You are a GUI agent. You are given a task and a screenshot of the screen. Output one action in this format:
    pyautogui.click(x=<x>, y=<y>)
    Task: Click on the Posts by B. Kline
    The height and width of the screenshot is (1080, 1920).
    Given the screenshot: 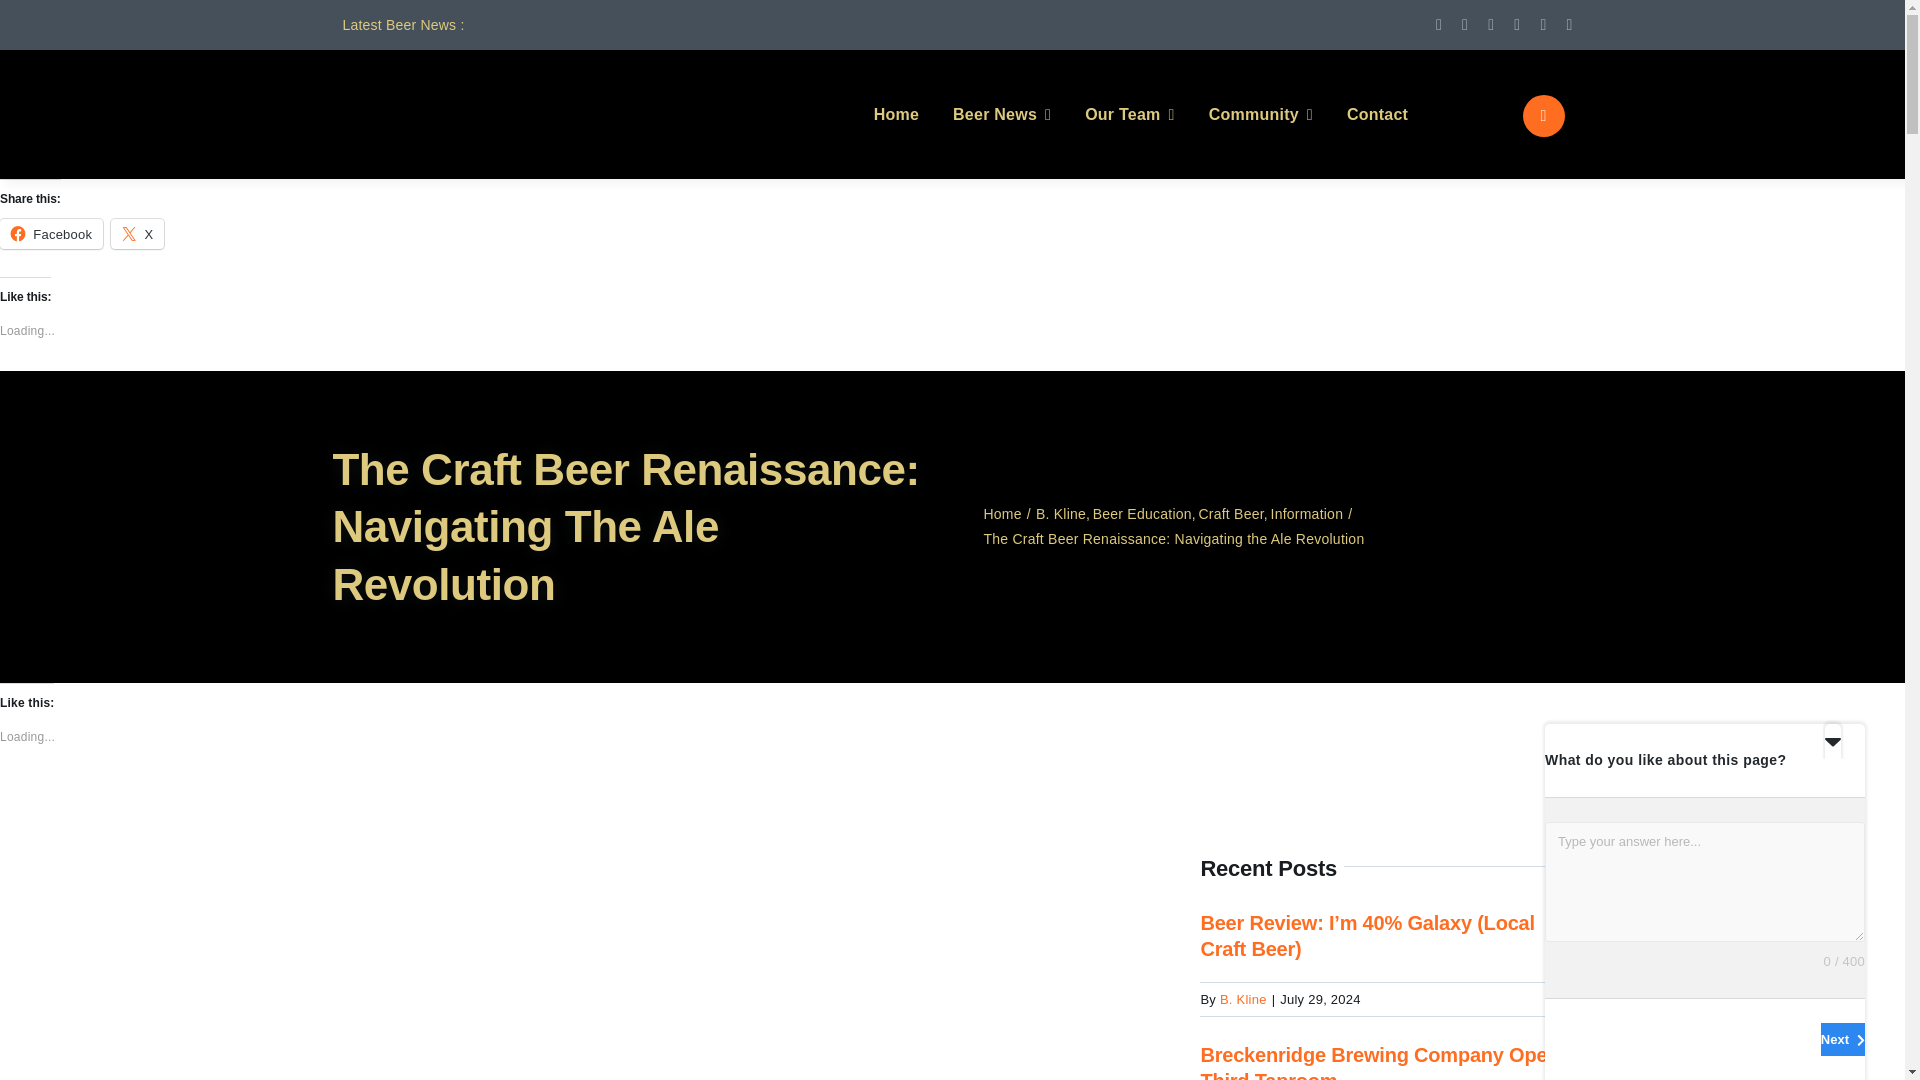 What is the action you would take?
    pyautogui.click(x=1243, y=999)
    